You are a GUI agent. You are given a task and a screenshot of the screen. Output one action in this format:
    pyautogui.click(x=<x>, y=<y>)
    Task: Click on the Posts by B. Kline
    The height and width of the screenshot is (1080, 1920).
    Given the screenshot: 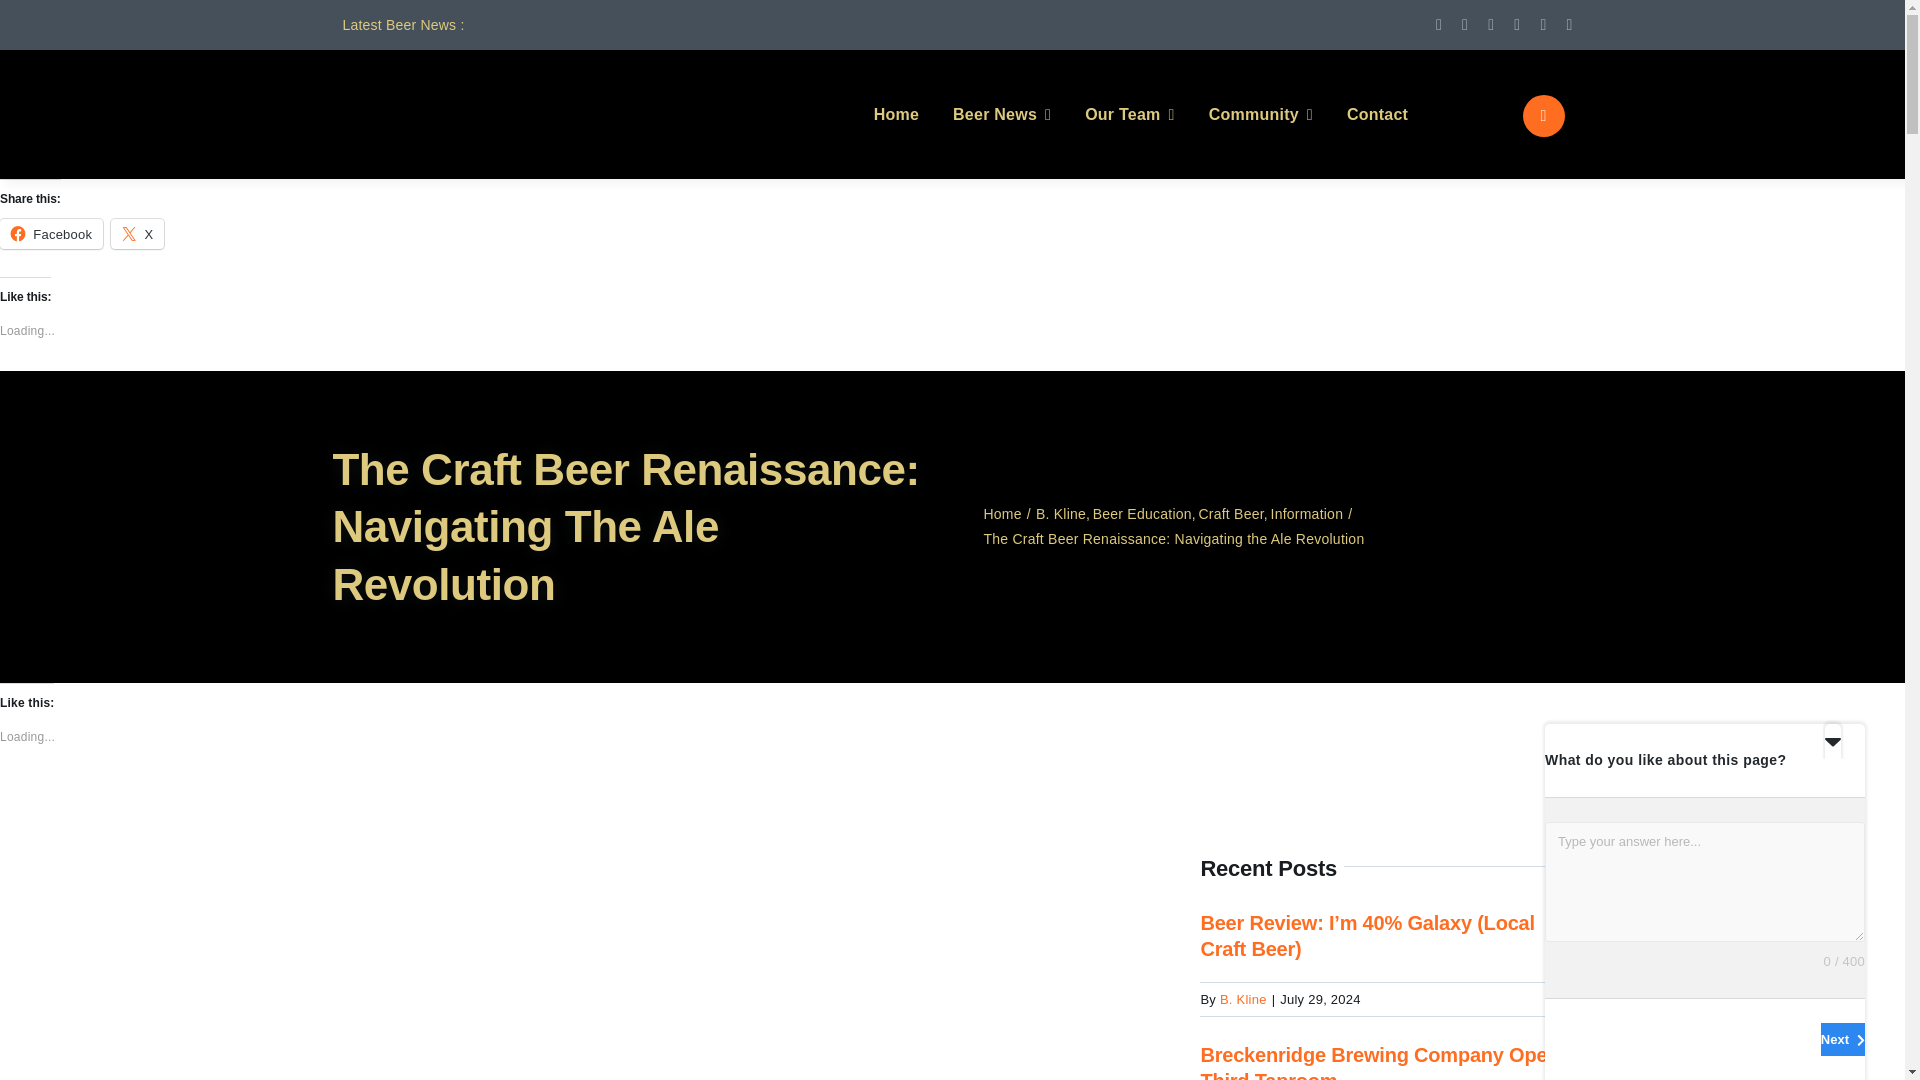 What is the action you would take?
    pyautogui.click(x=1243, y=999)
    